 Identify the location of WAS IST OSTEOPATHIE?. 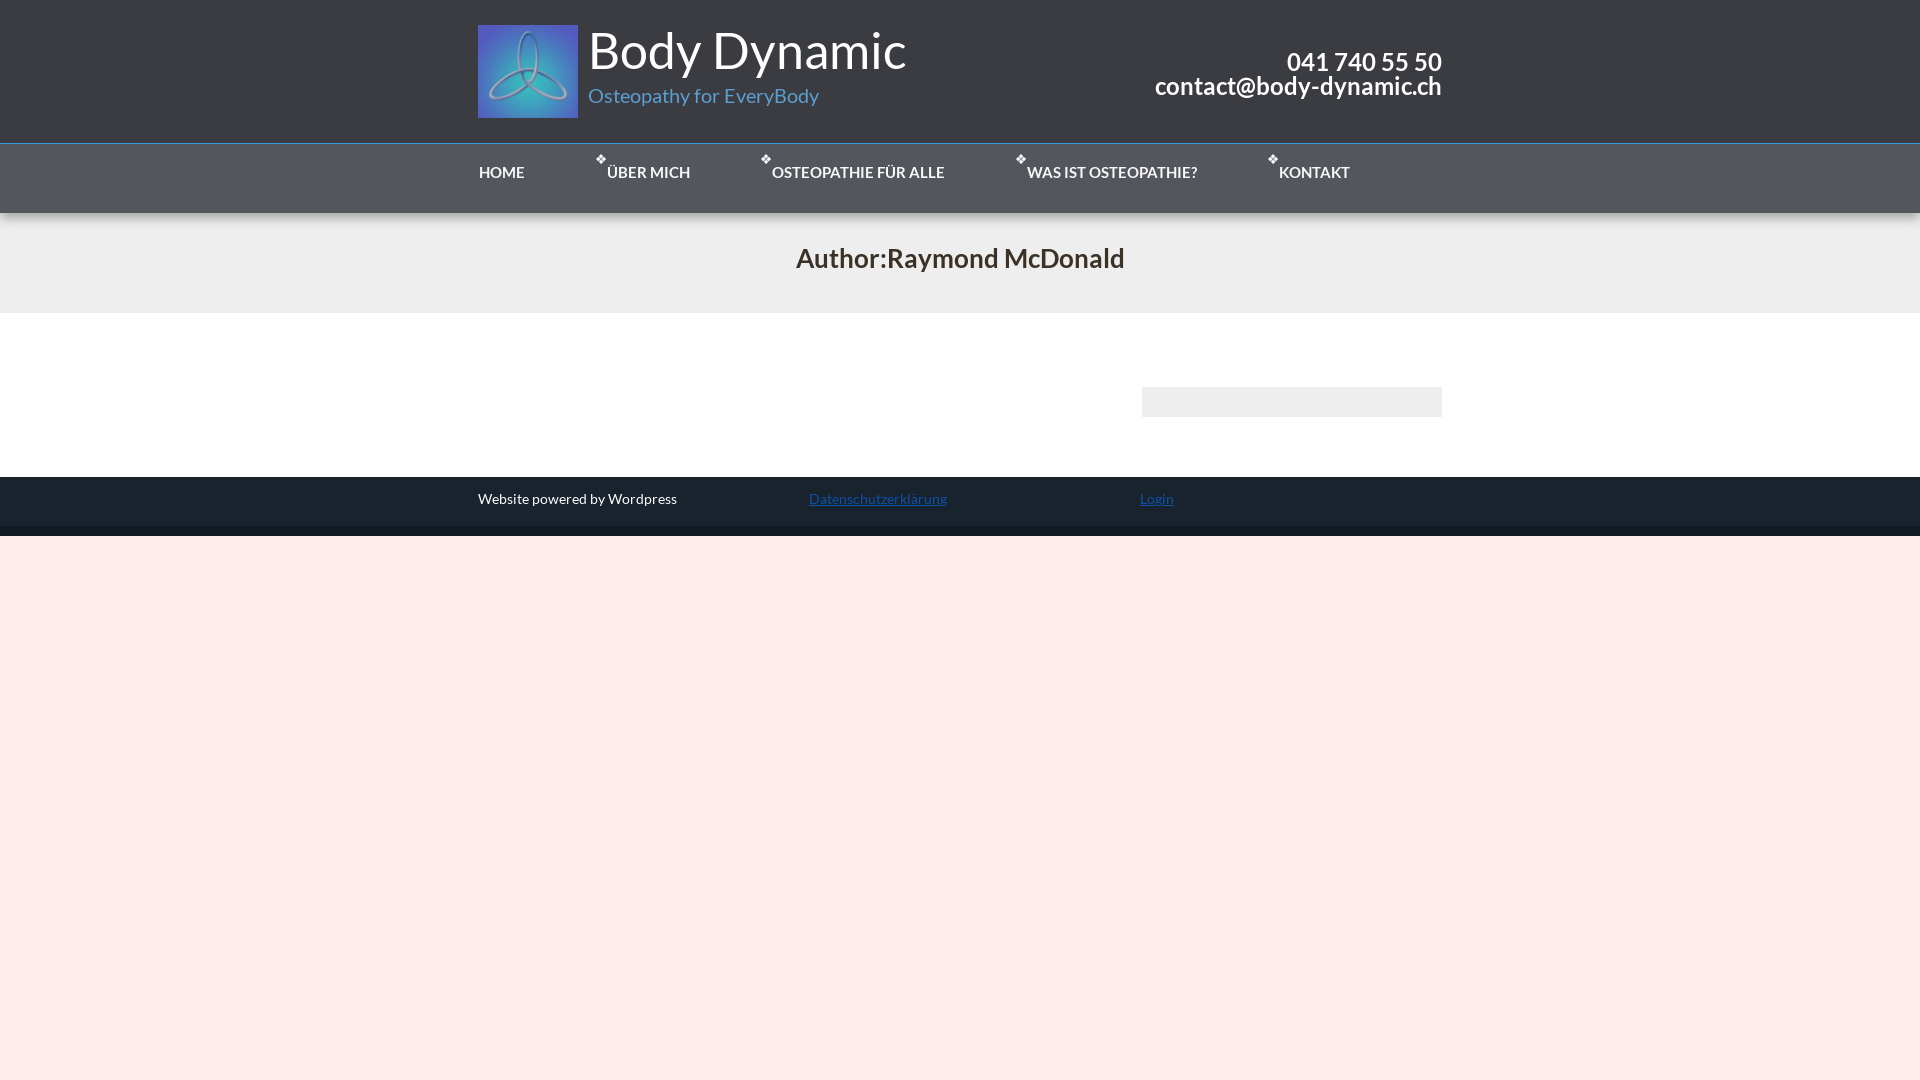
(1112, 172).